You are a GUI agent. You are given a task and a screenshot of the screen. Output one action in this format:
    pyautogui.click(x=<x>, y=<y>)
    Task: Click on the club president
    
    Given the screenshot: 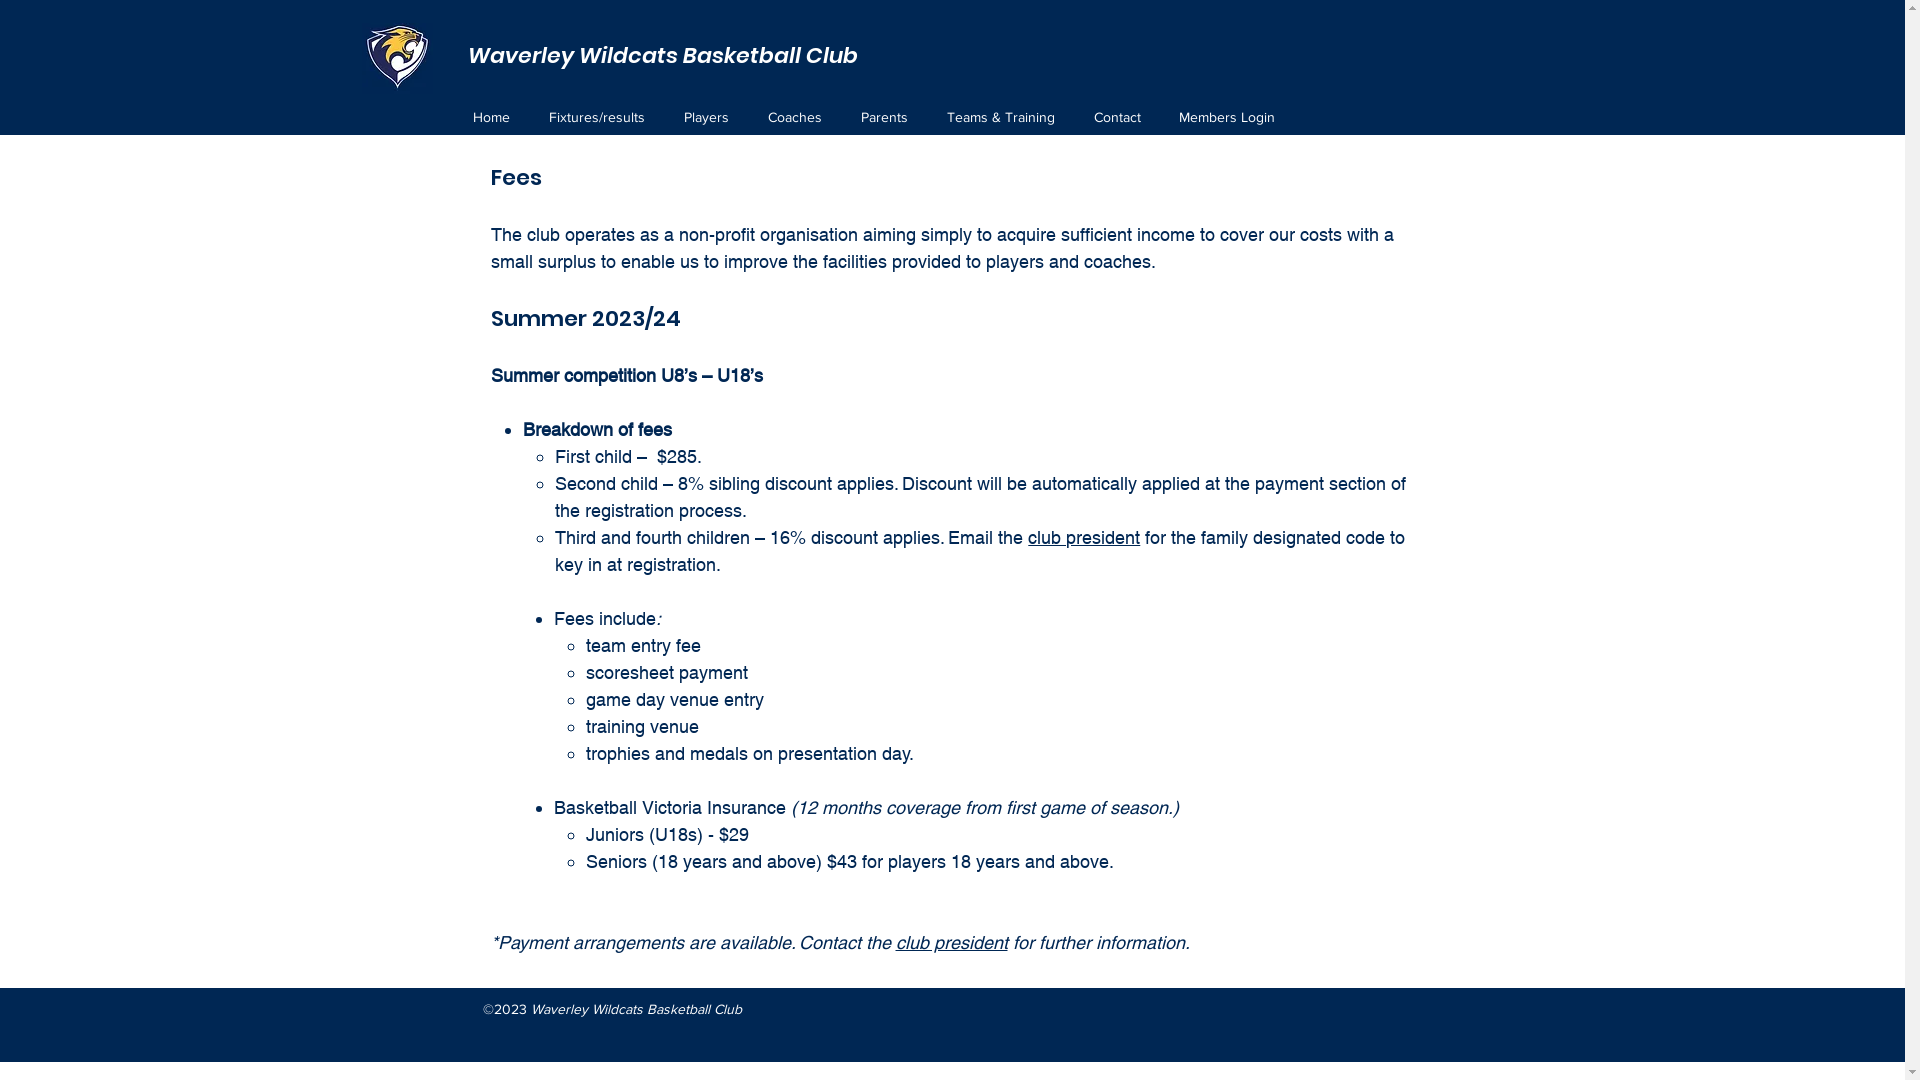 What is the action you would take?
    pyautogui.click(x=1084, y=538)
    